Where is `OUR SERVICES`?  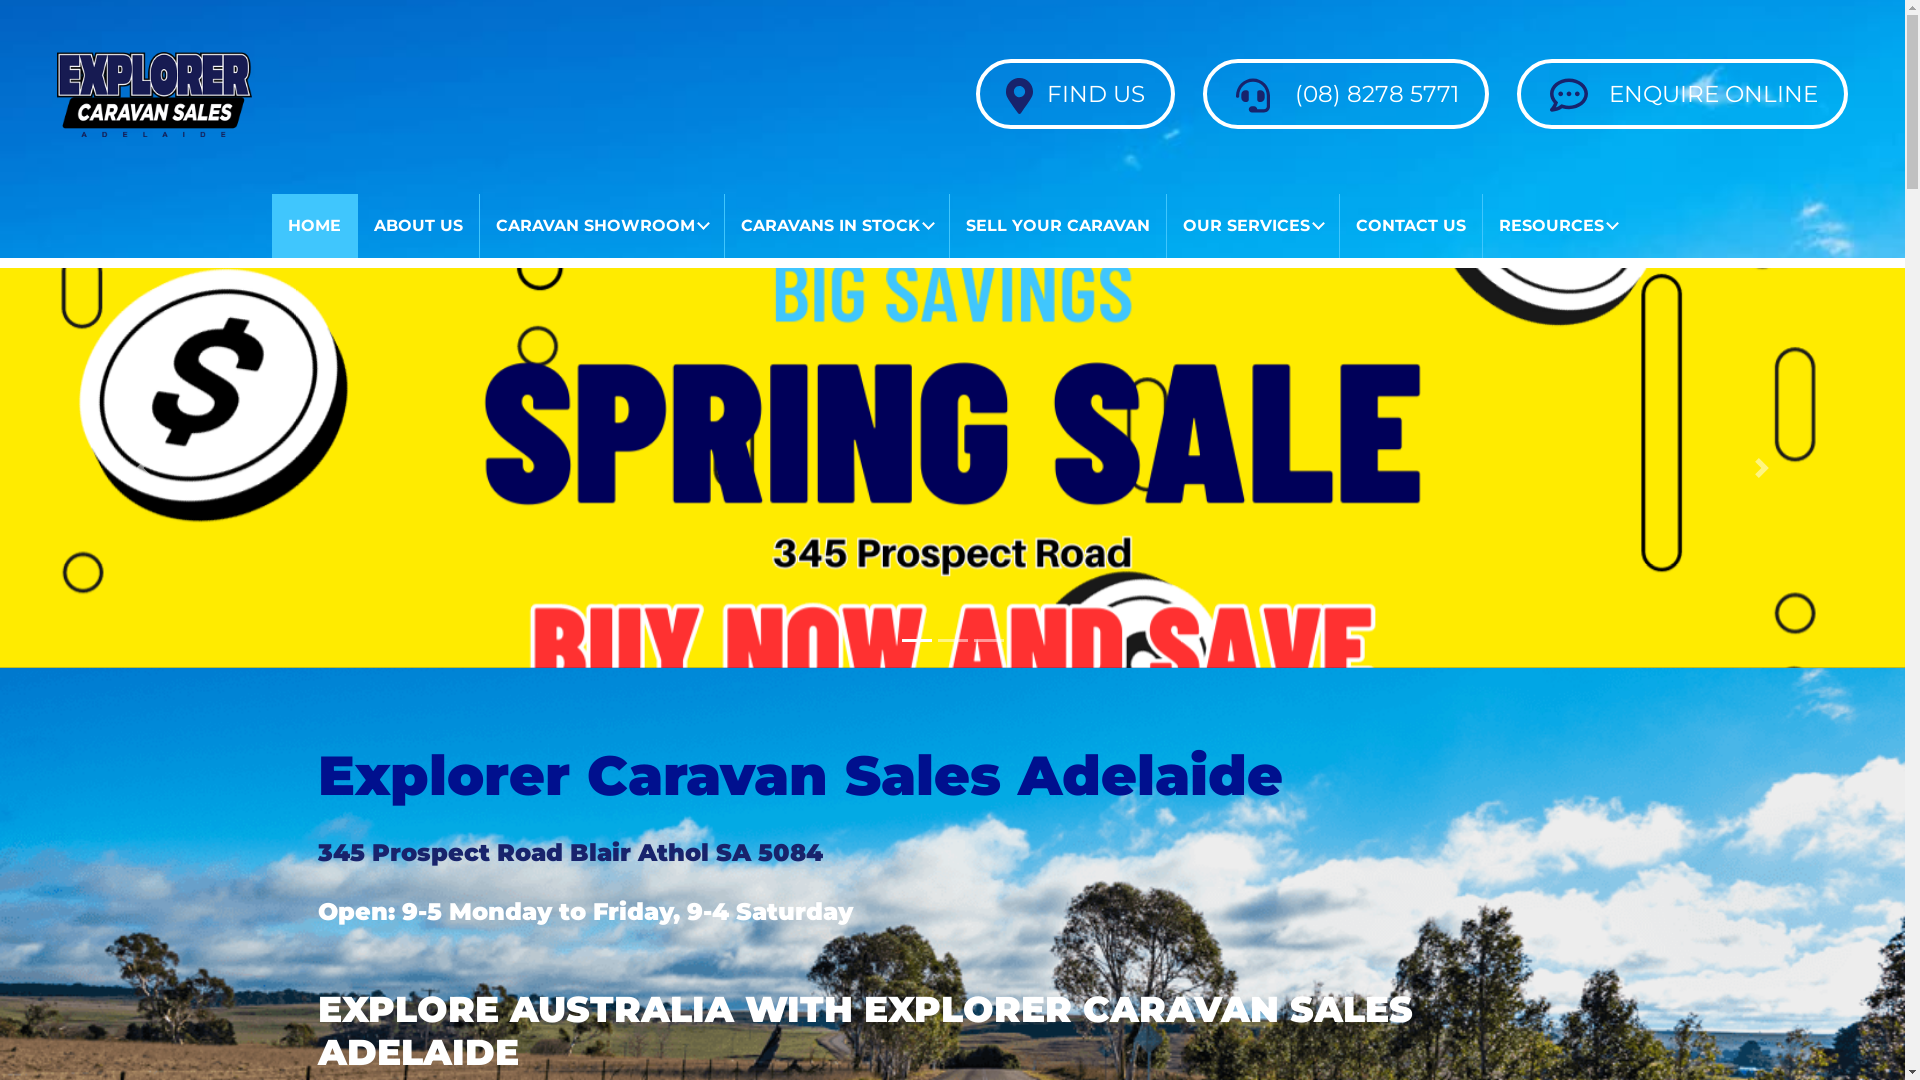 OUR SERVICES is located at coordinates (1253, 226).